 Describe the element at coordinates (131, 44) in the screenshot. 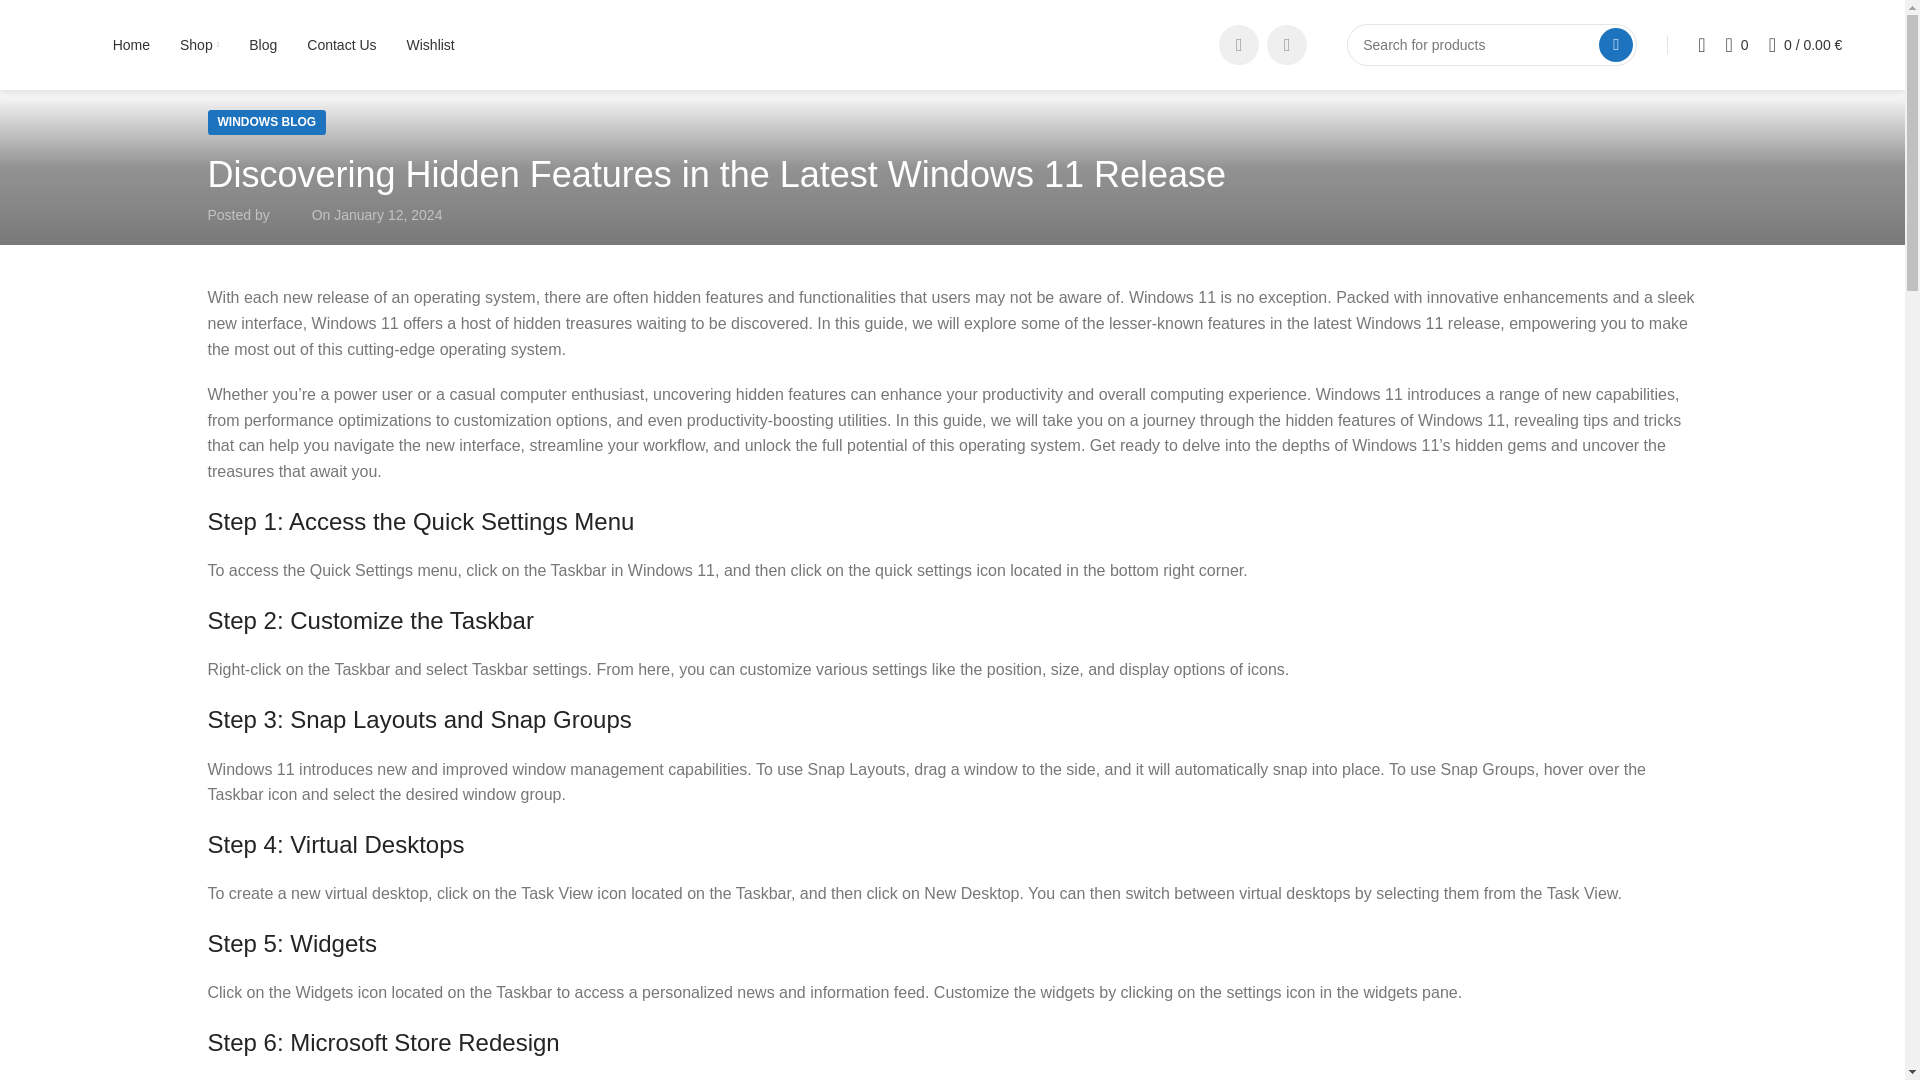

I see `Home` at that location.